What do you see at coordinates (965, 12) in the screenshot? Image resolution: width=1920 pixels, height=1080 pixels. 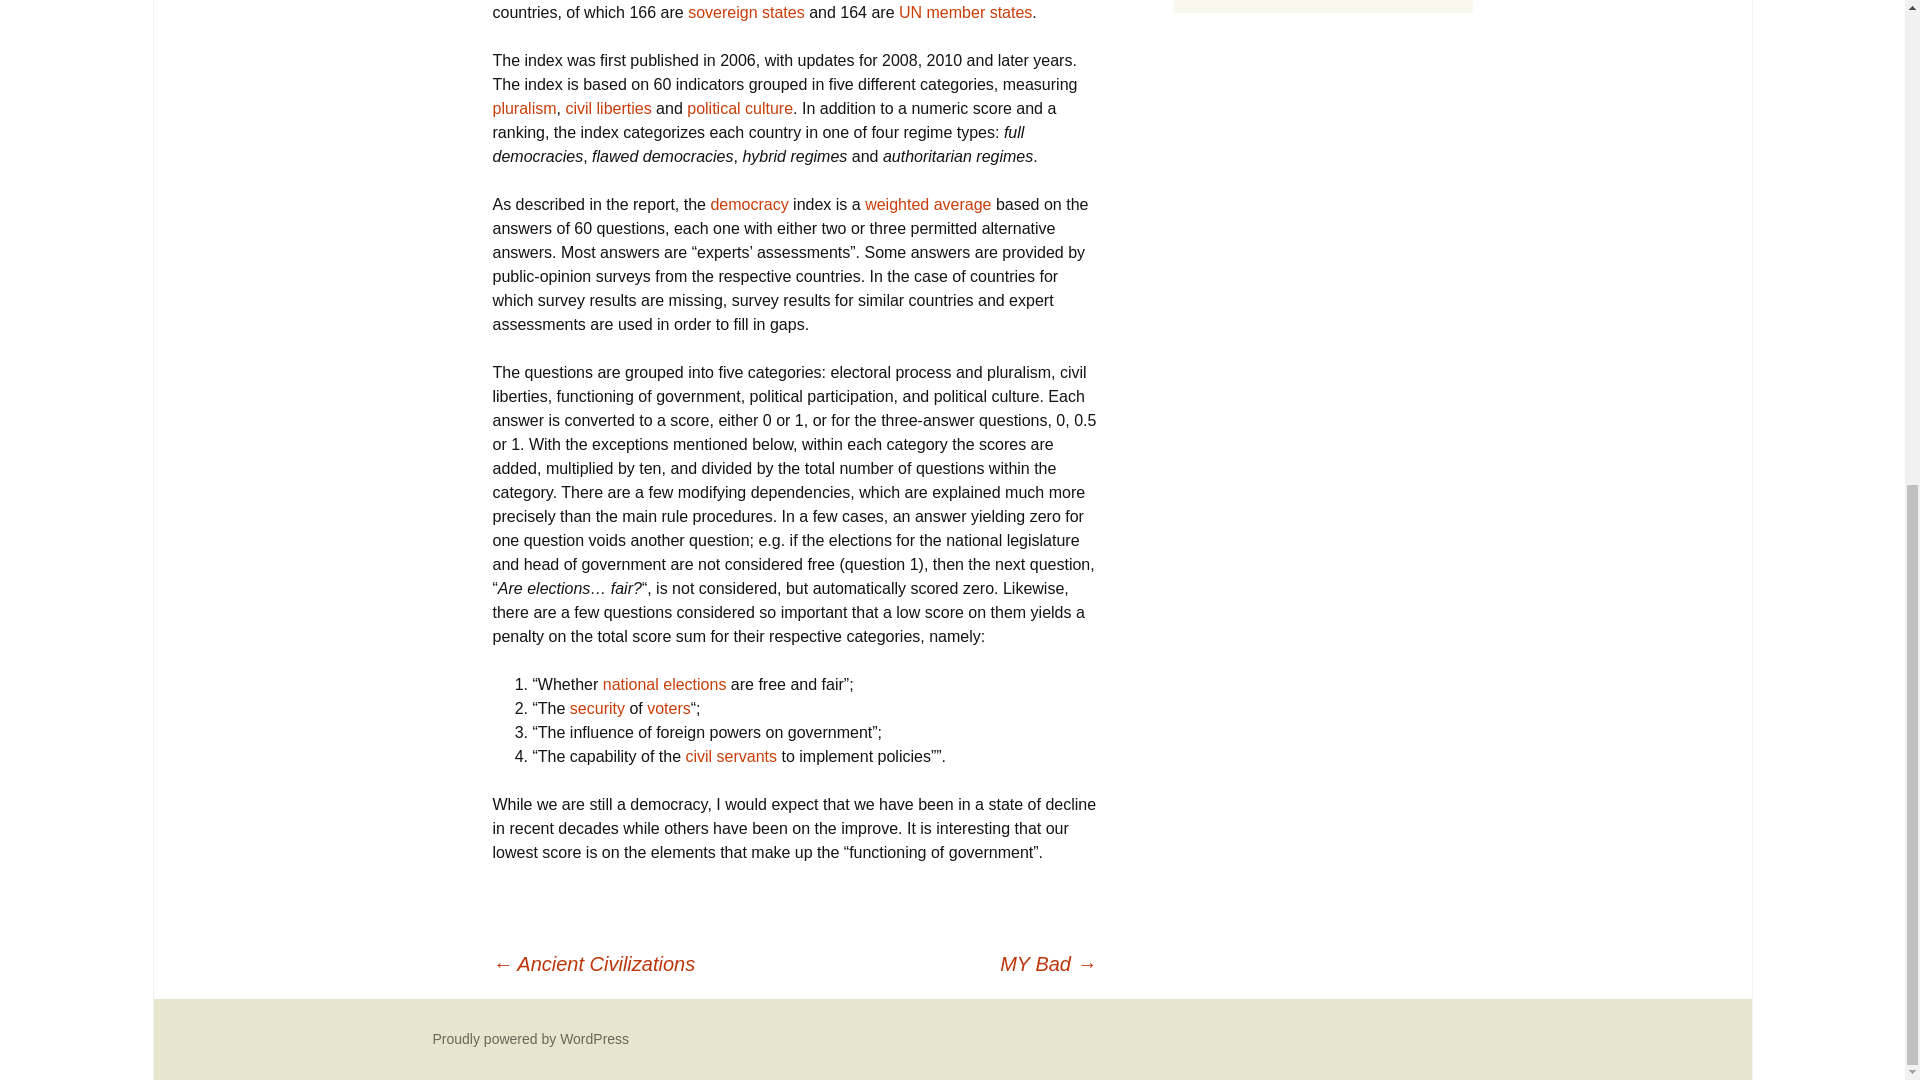 I see `UN member states` at bounding box center [965, 12].